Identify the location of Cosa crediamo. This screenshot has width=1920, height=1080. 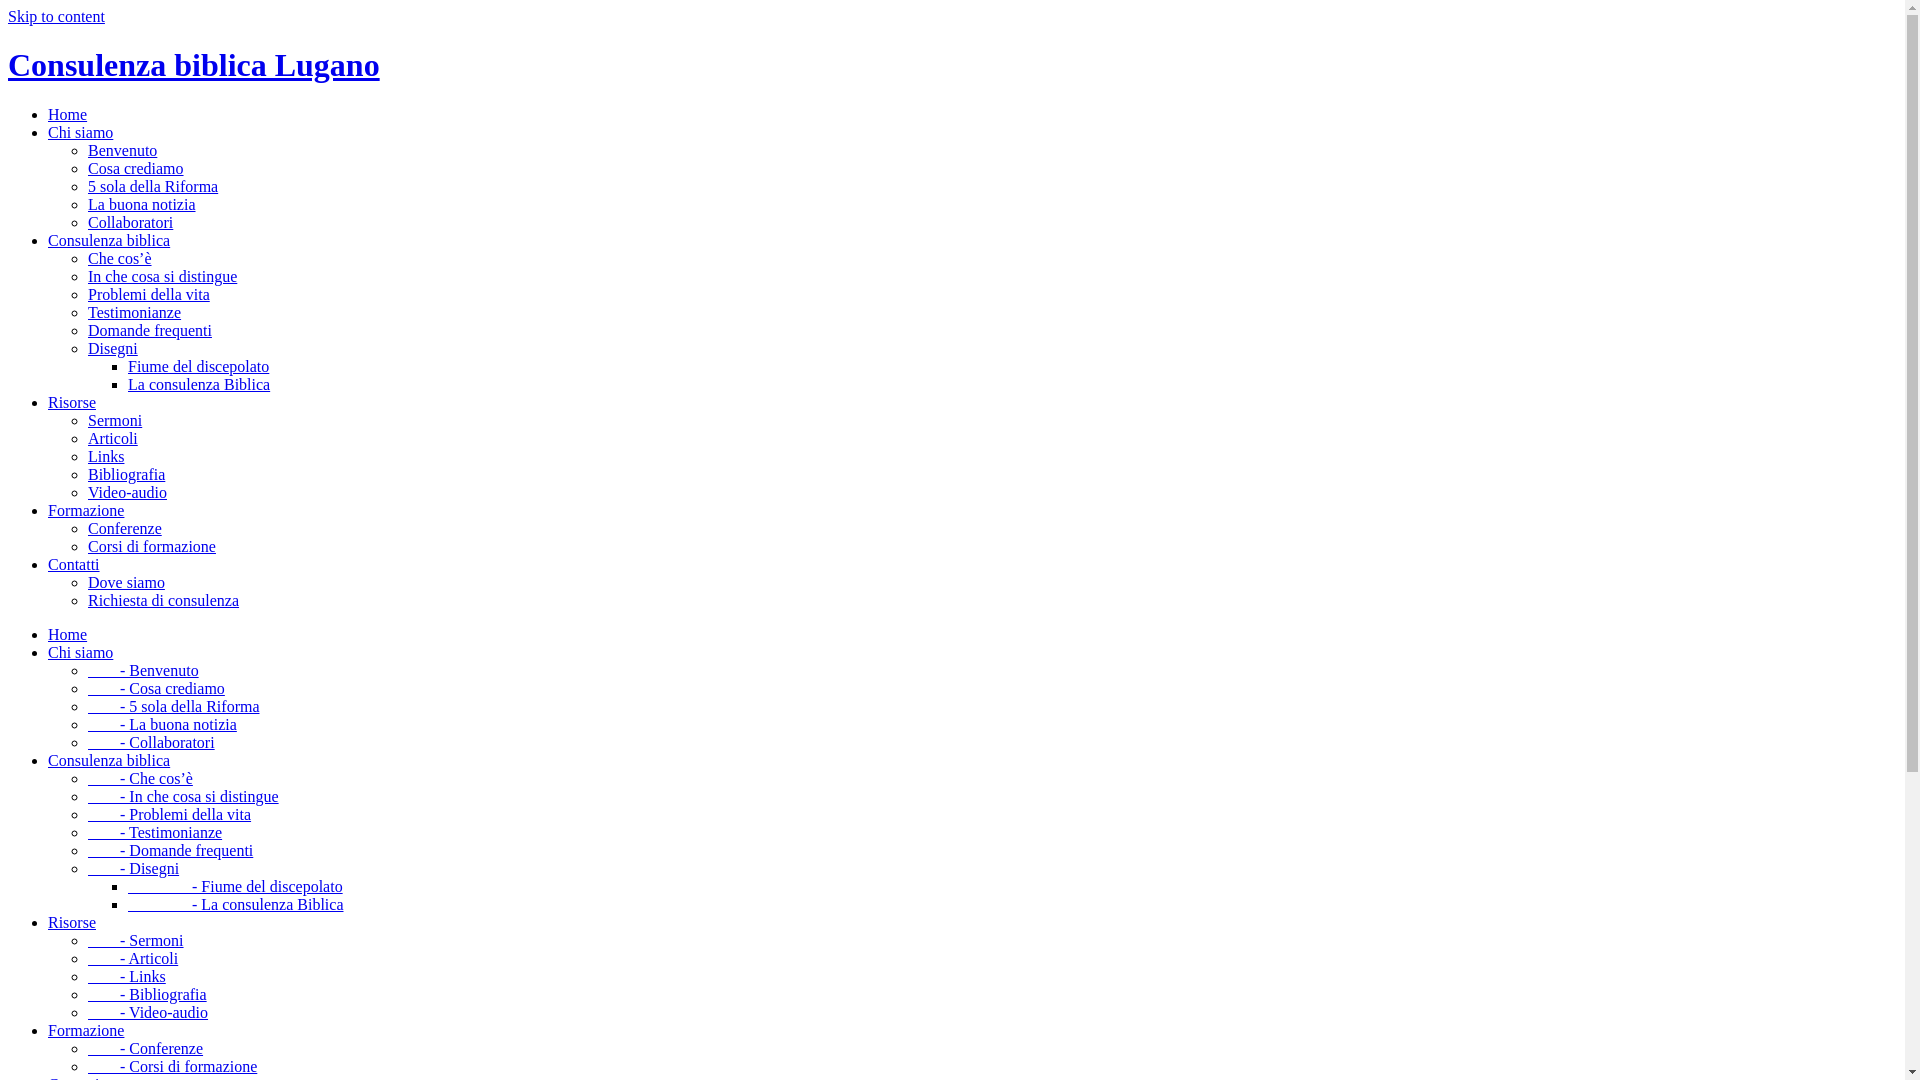
(136, 168).